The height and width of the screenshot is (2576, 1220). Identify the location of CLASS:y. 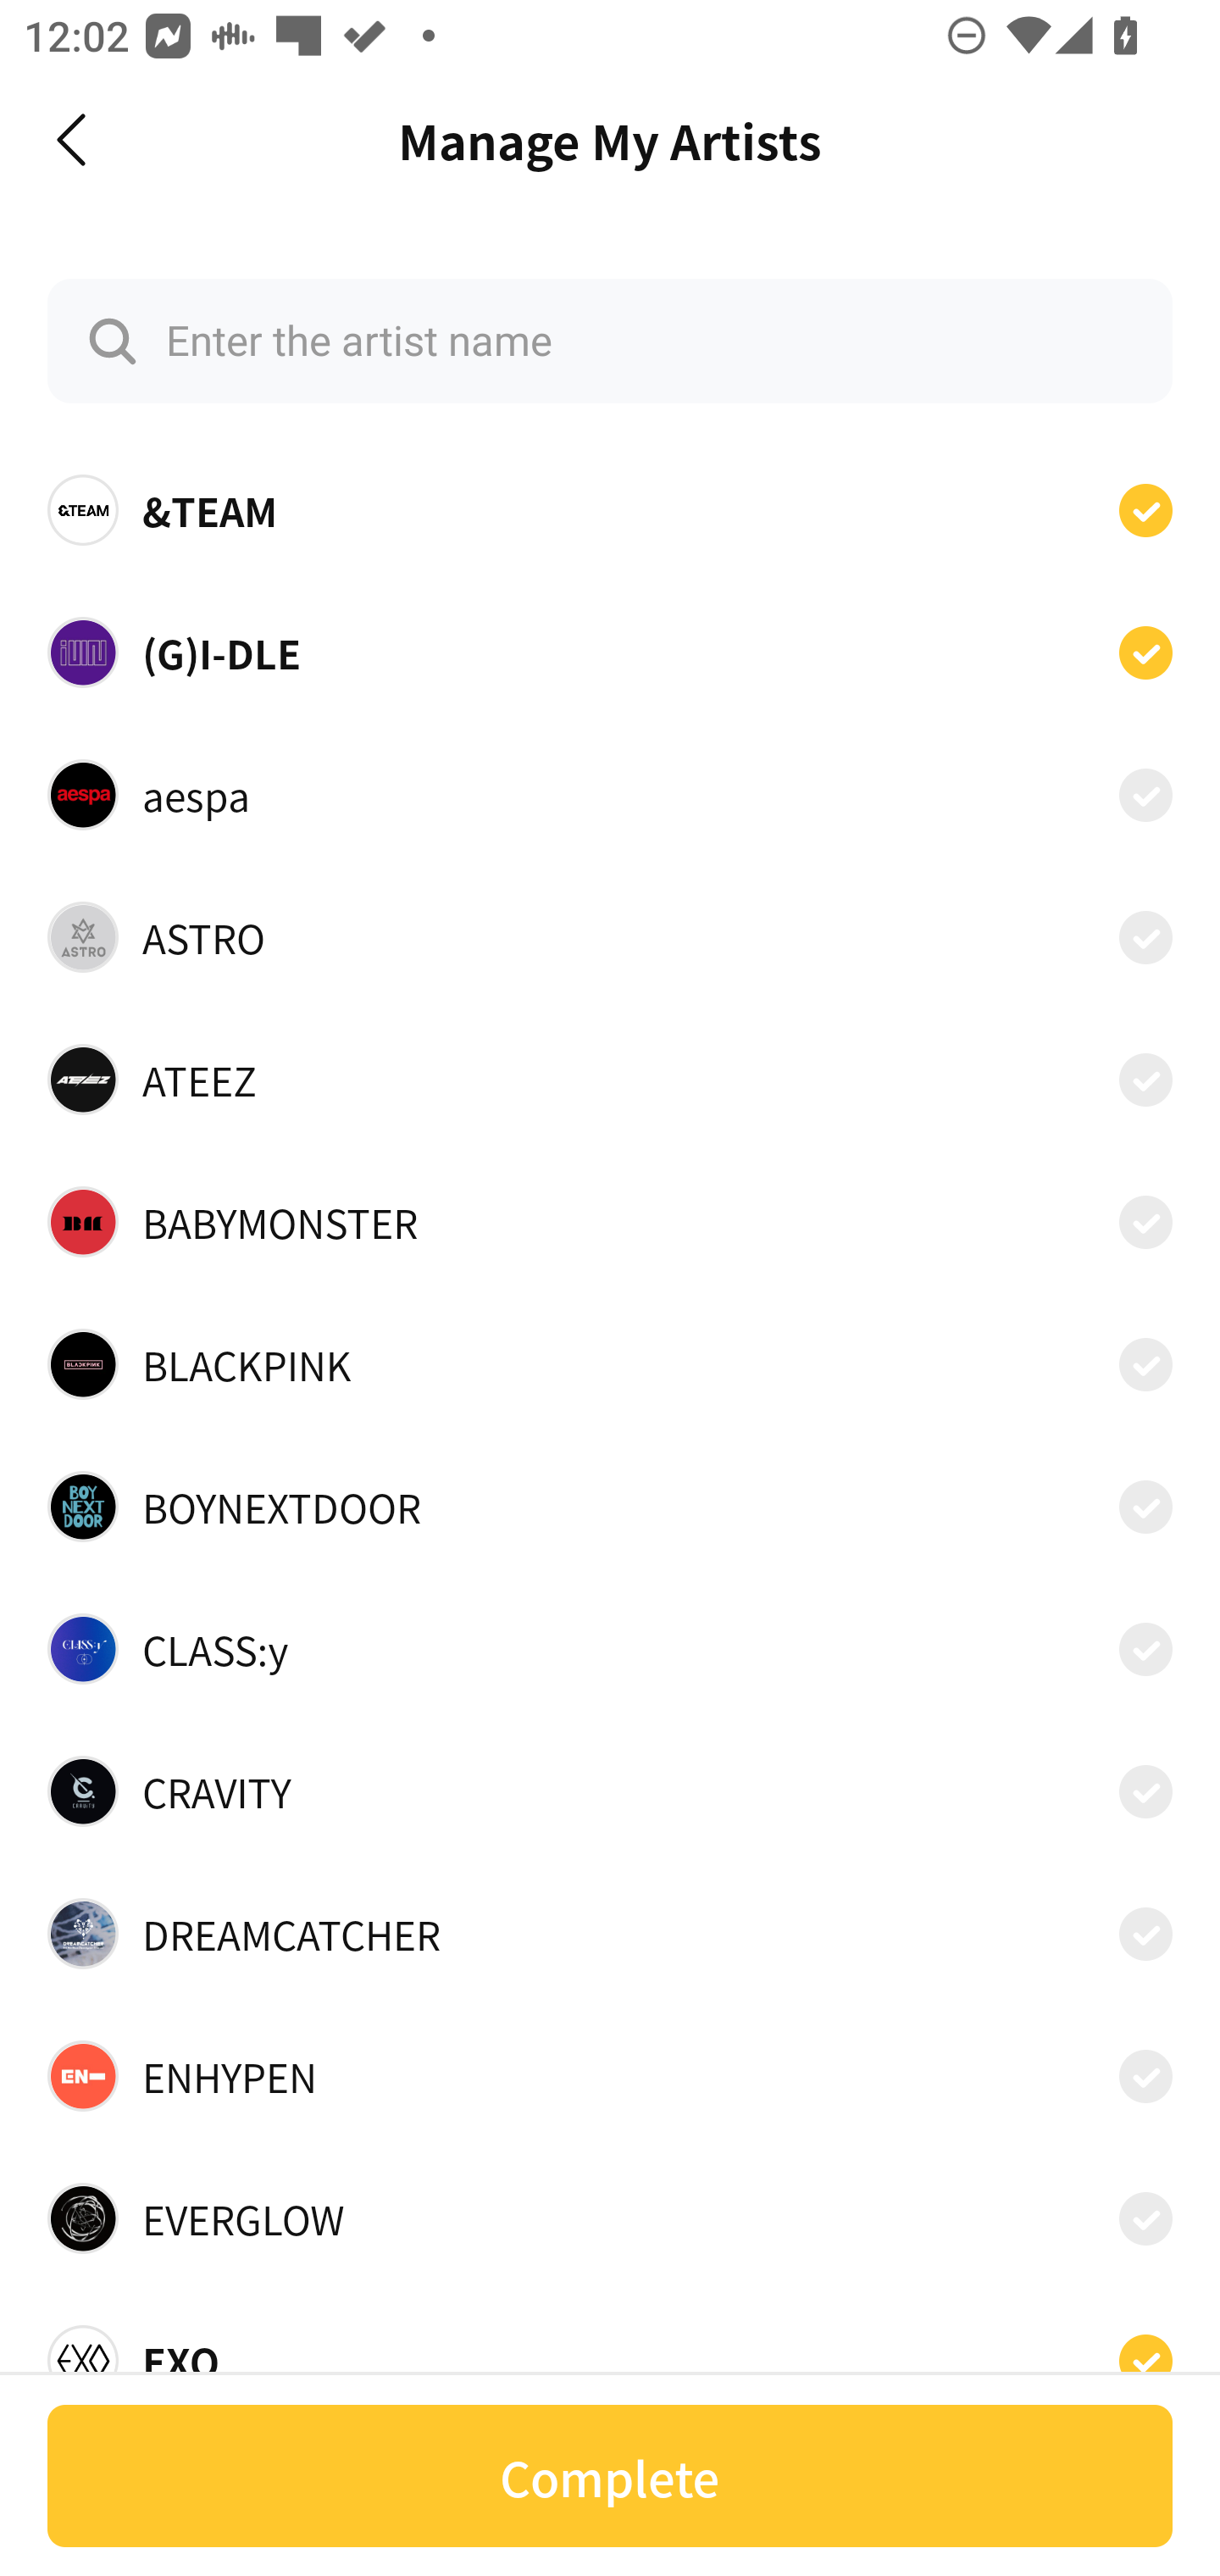
(610, 1649).